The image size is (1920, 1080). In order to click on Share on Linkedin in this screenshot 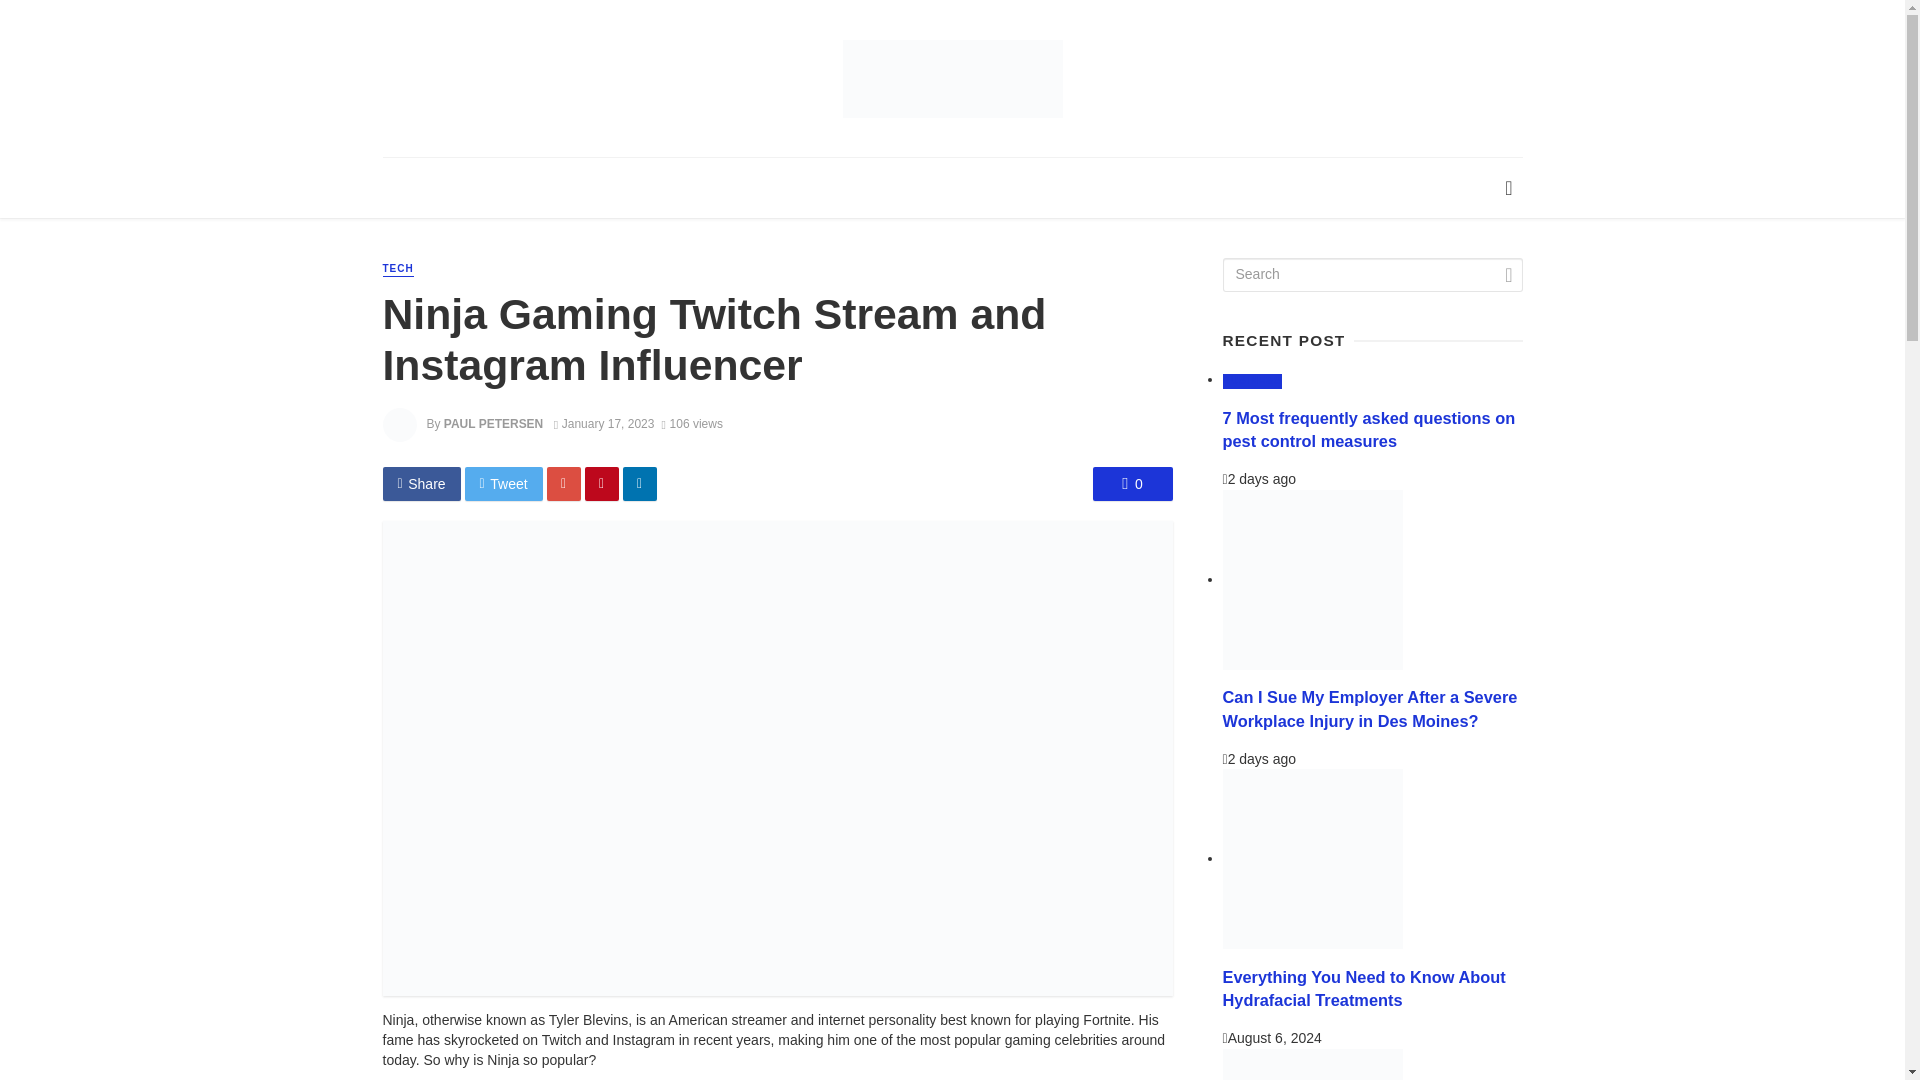, I will do `click(639, 484)`.